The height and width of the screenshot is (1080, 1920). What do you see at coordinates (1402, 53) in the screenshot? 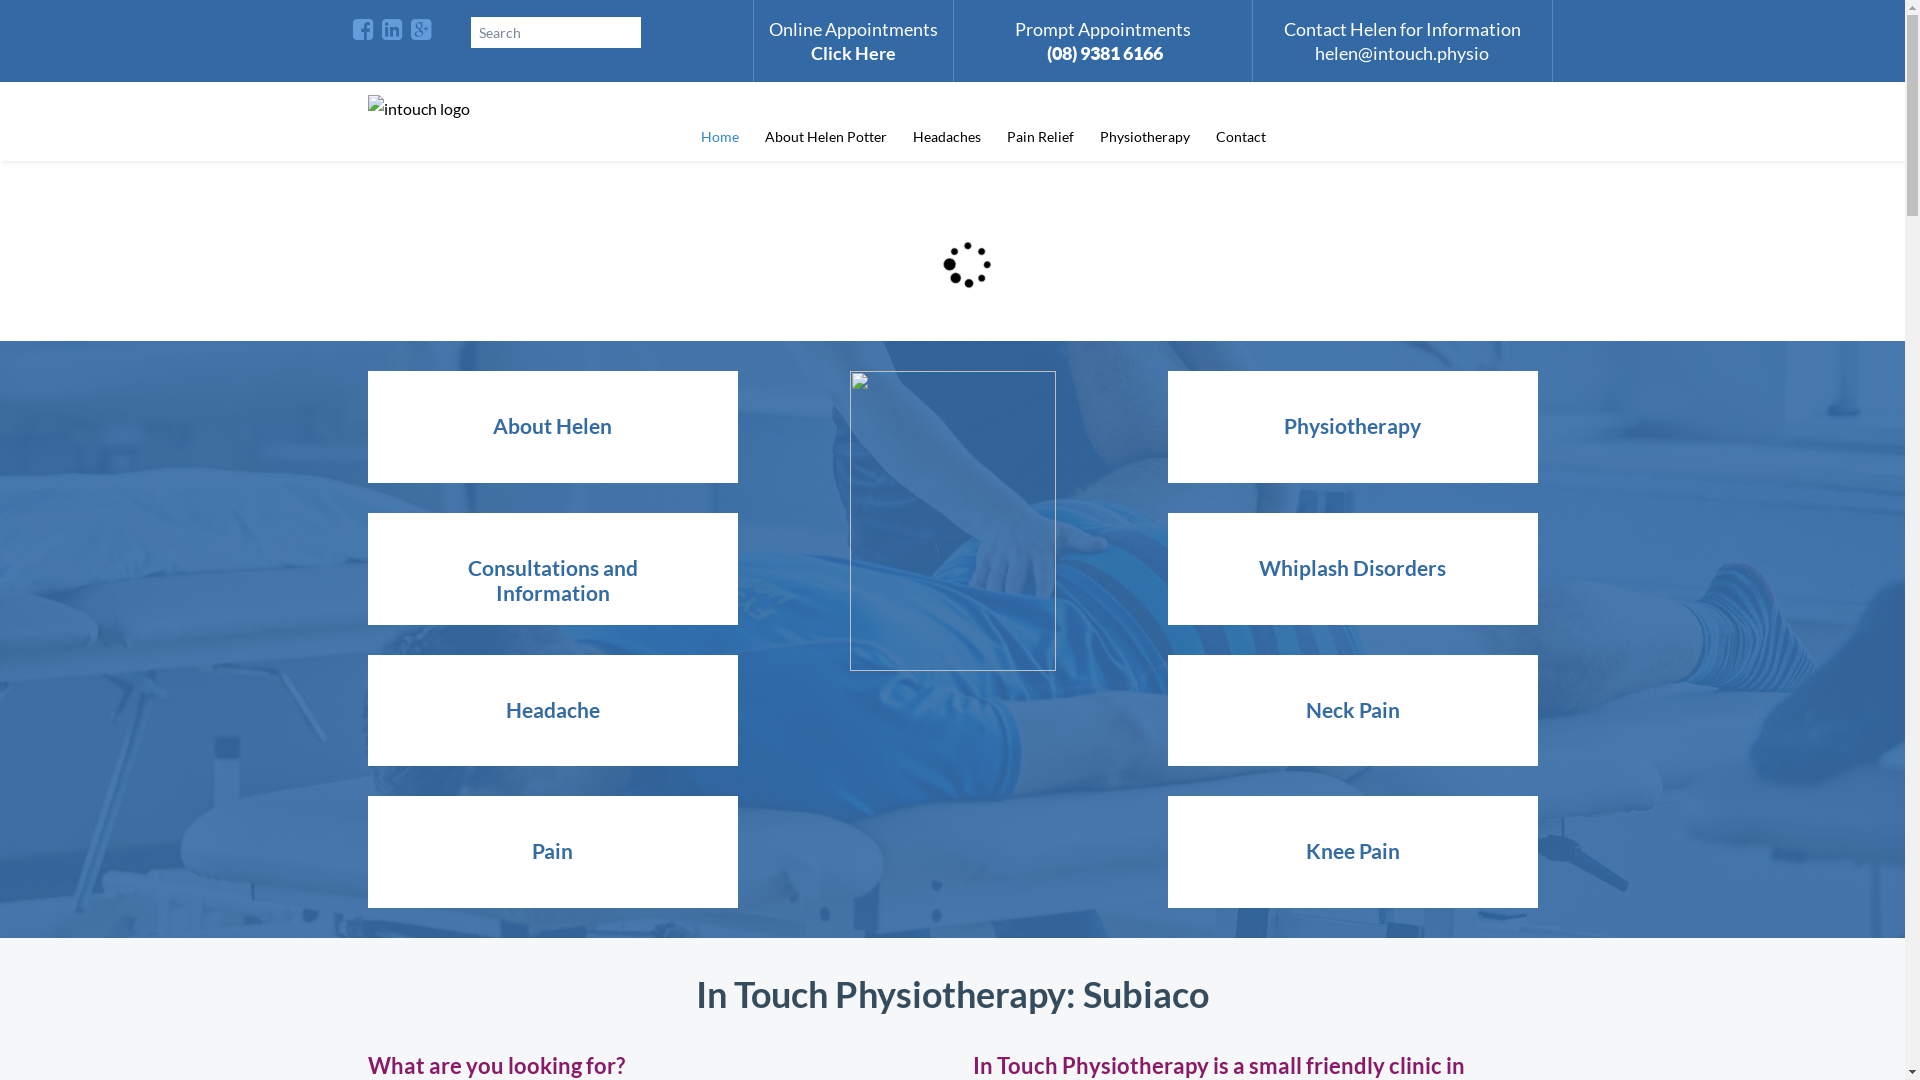
I see `helen@intouch.physio` at bounding box center [1402, 53].